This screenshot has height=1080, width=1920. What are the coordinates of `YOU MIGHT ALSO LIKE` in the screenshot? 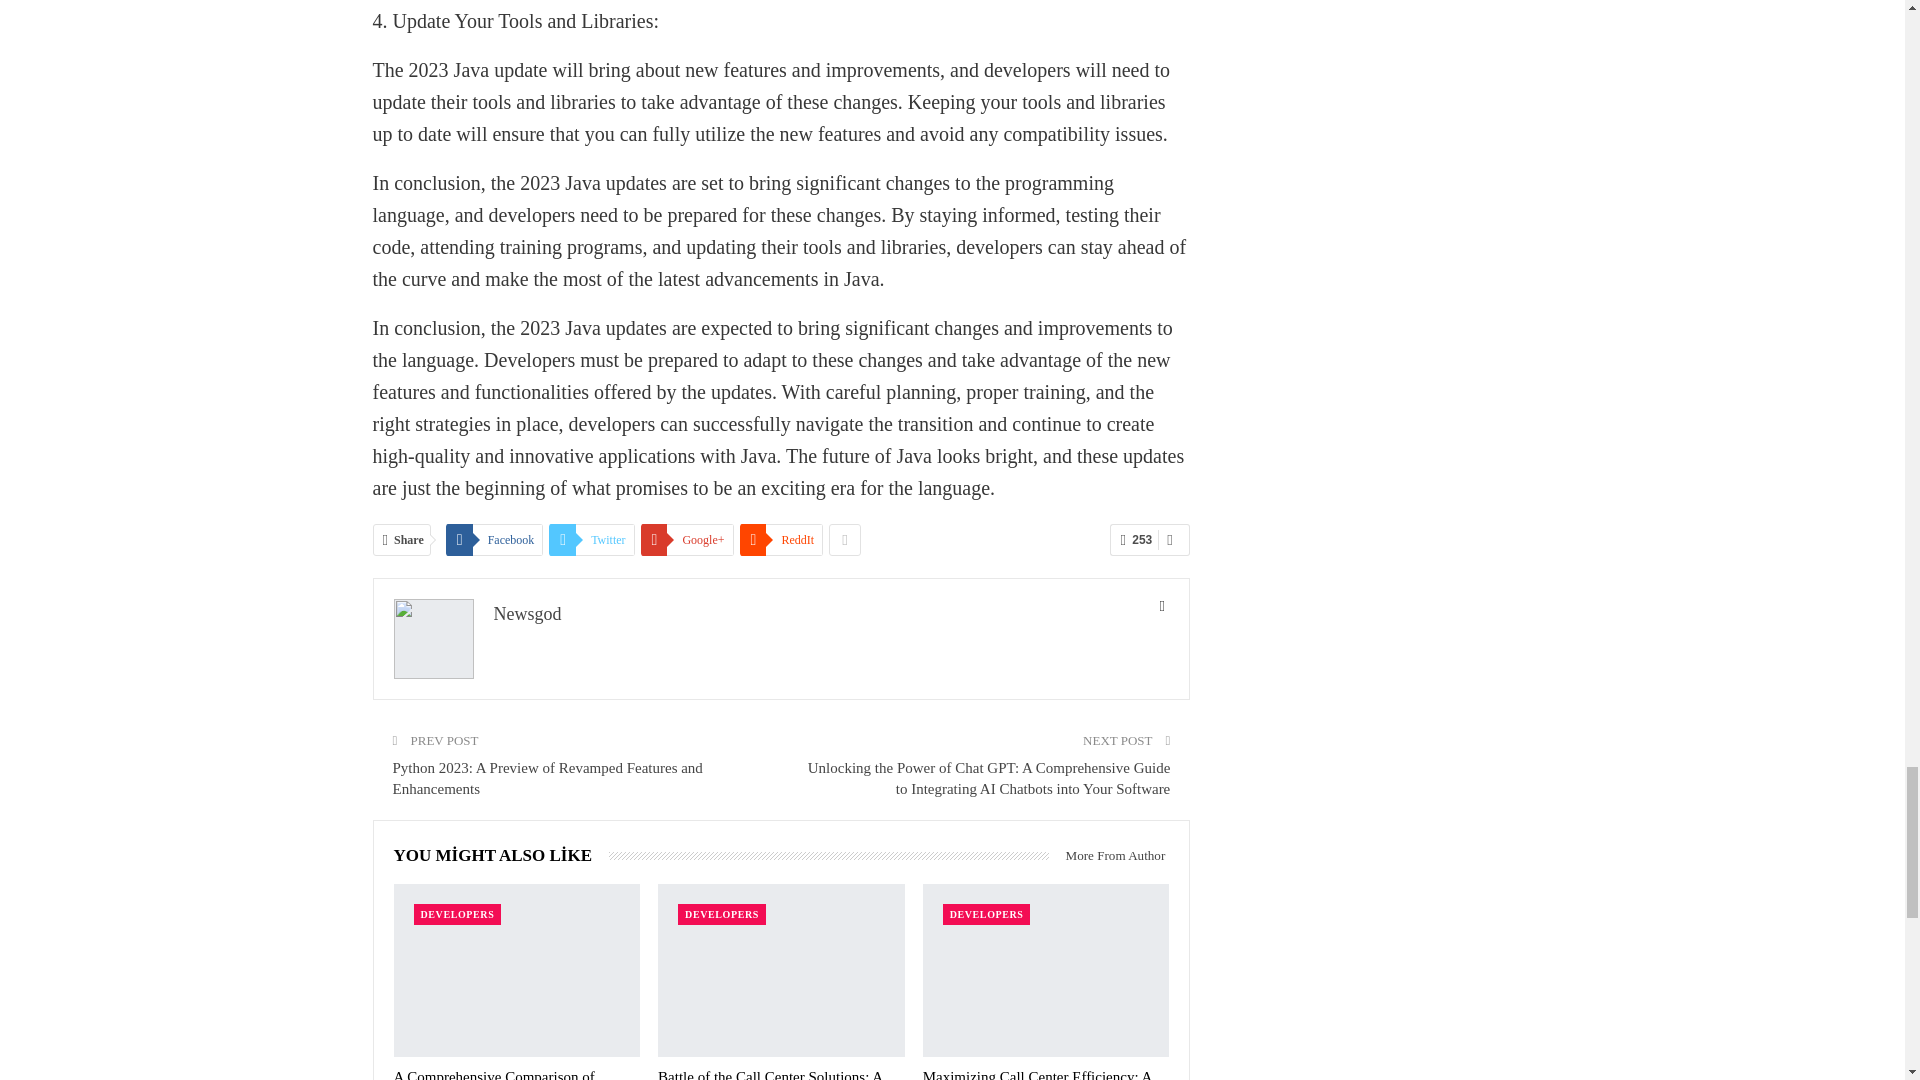 It's located at (502, 855).